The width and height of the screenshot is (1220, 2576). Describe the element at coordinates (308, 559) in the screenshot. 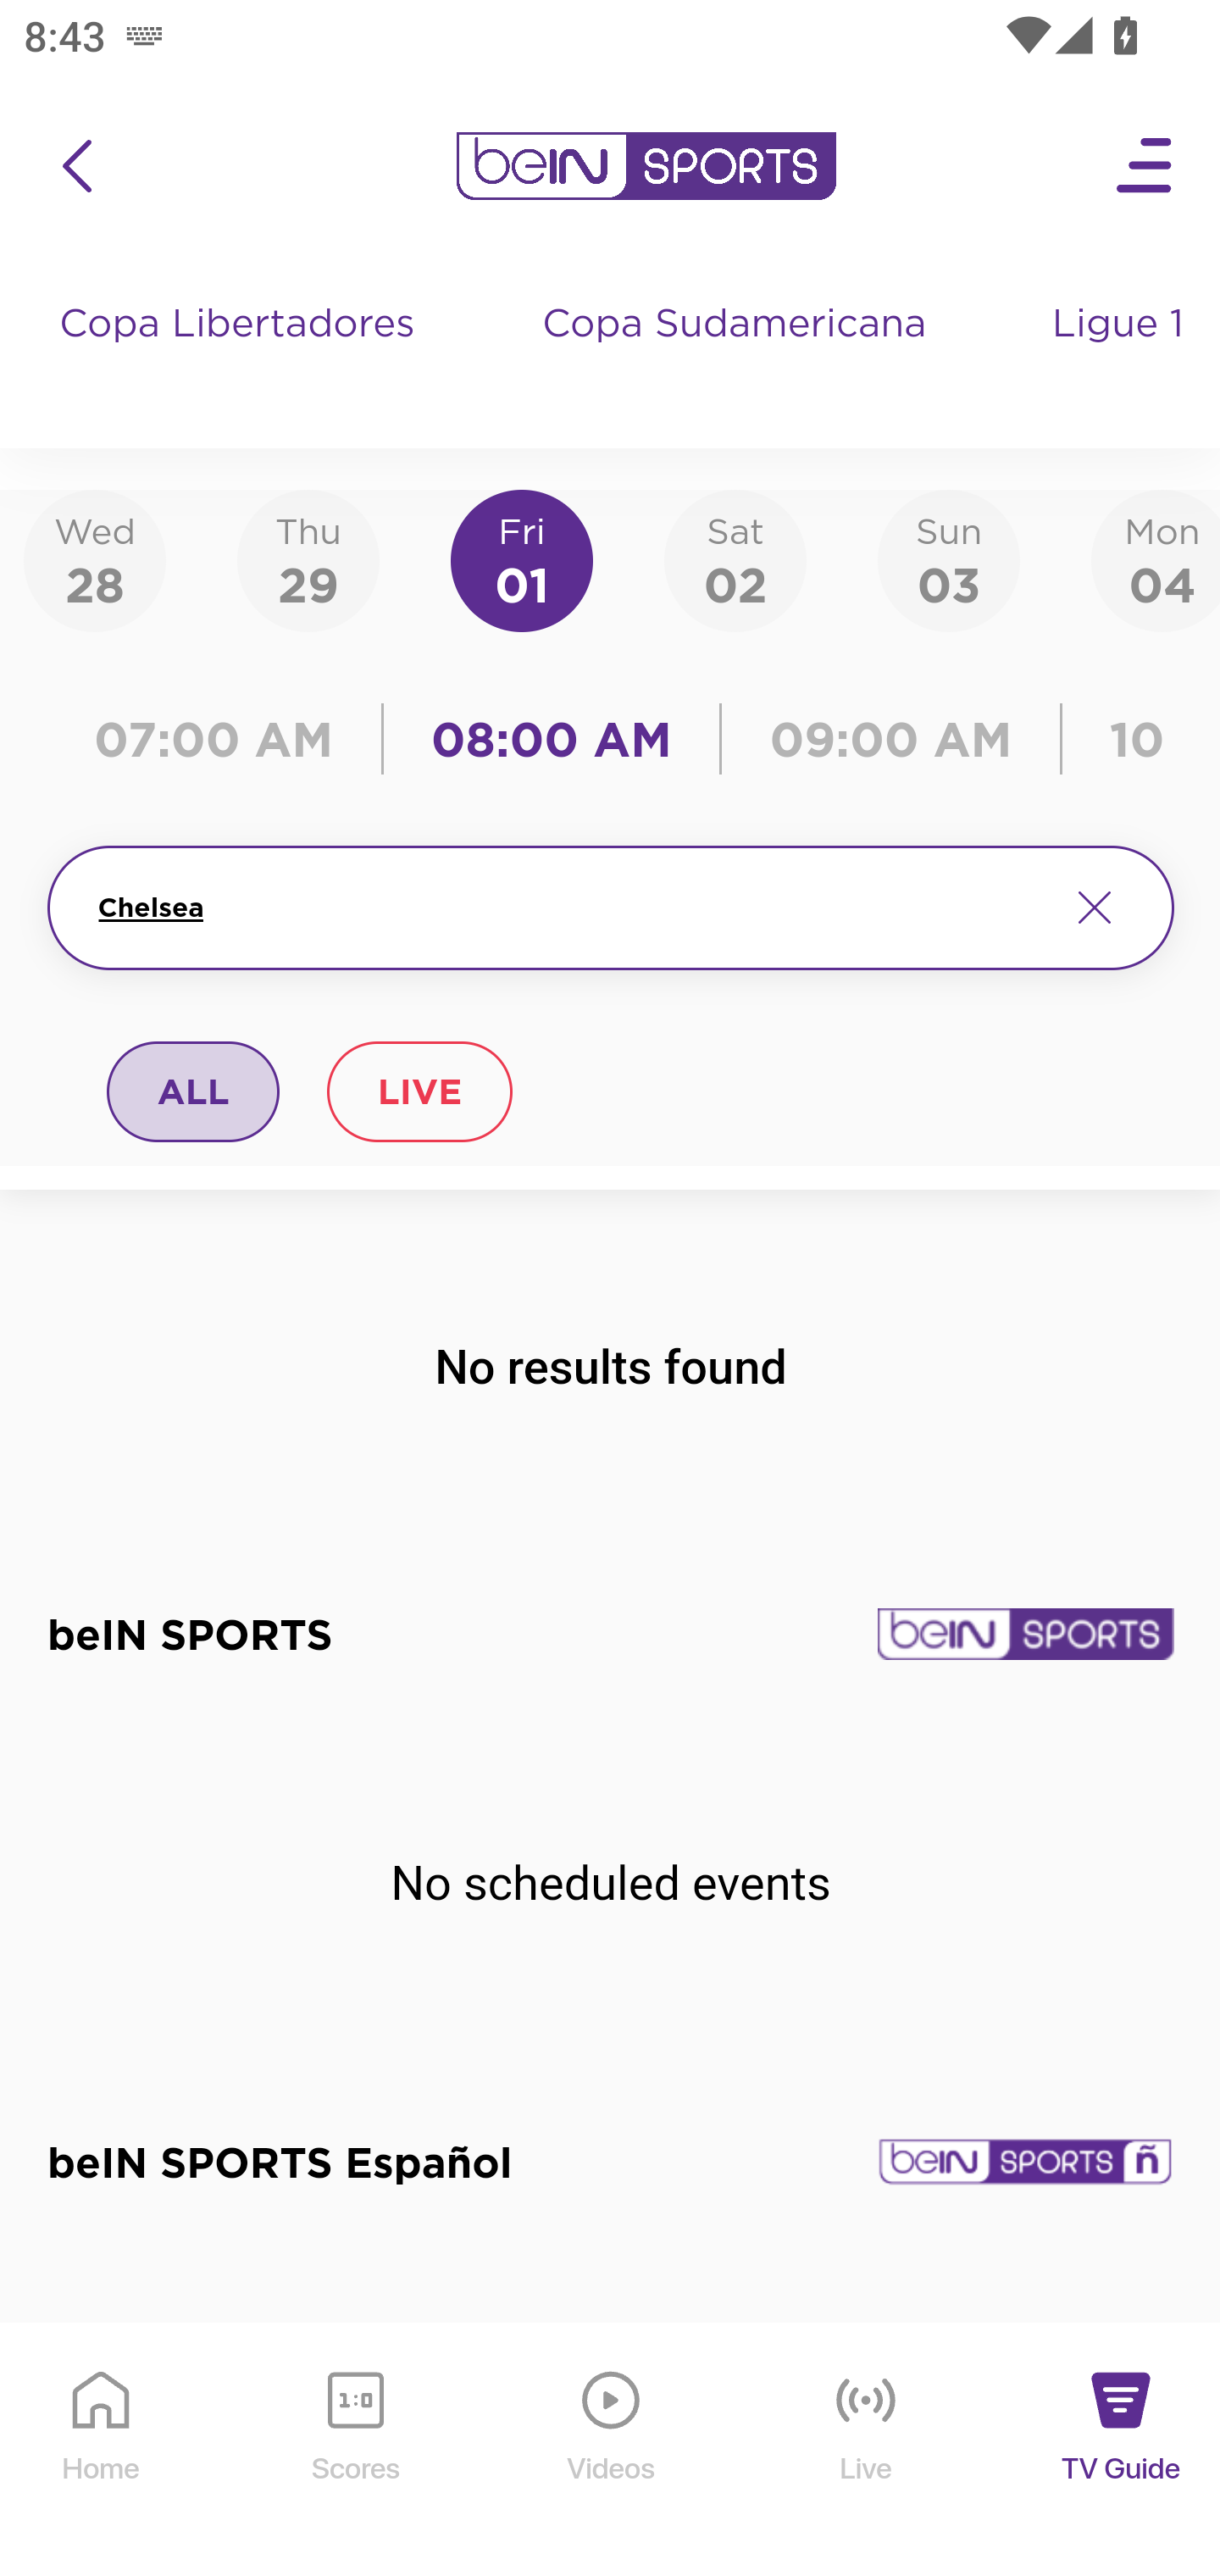

I see `Thu29` at that location.